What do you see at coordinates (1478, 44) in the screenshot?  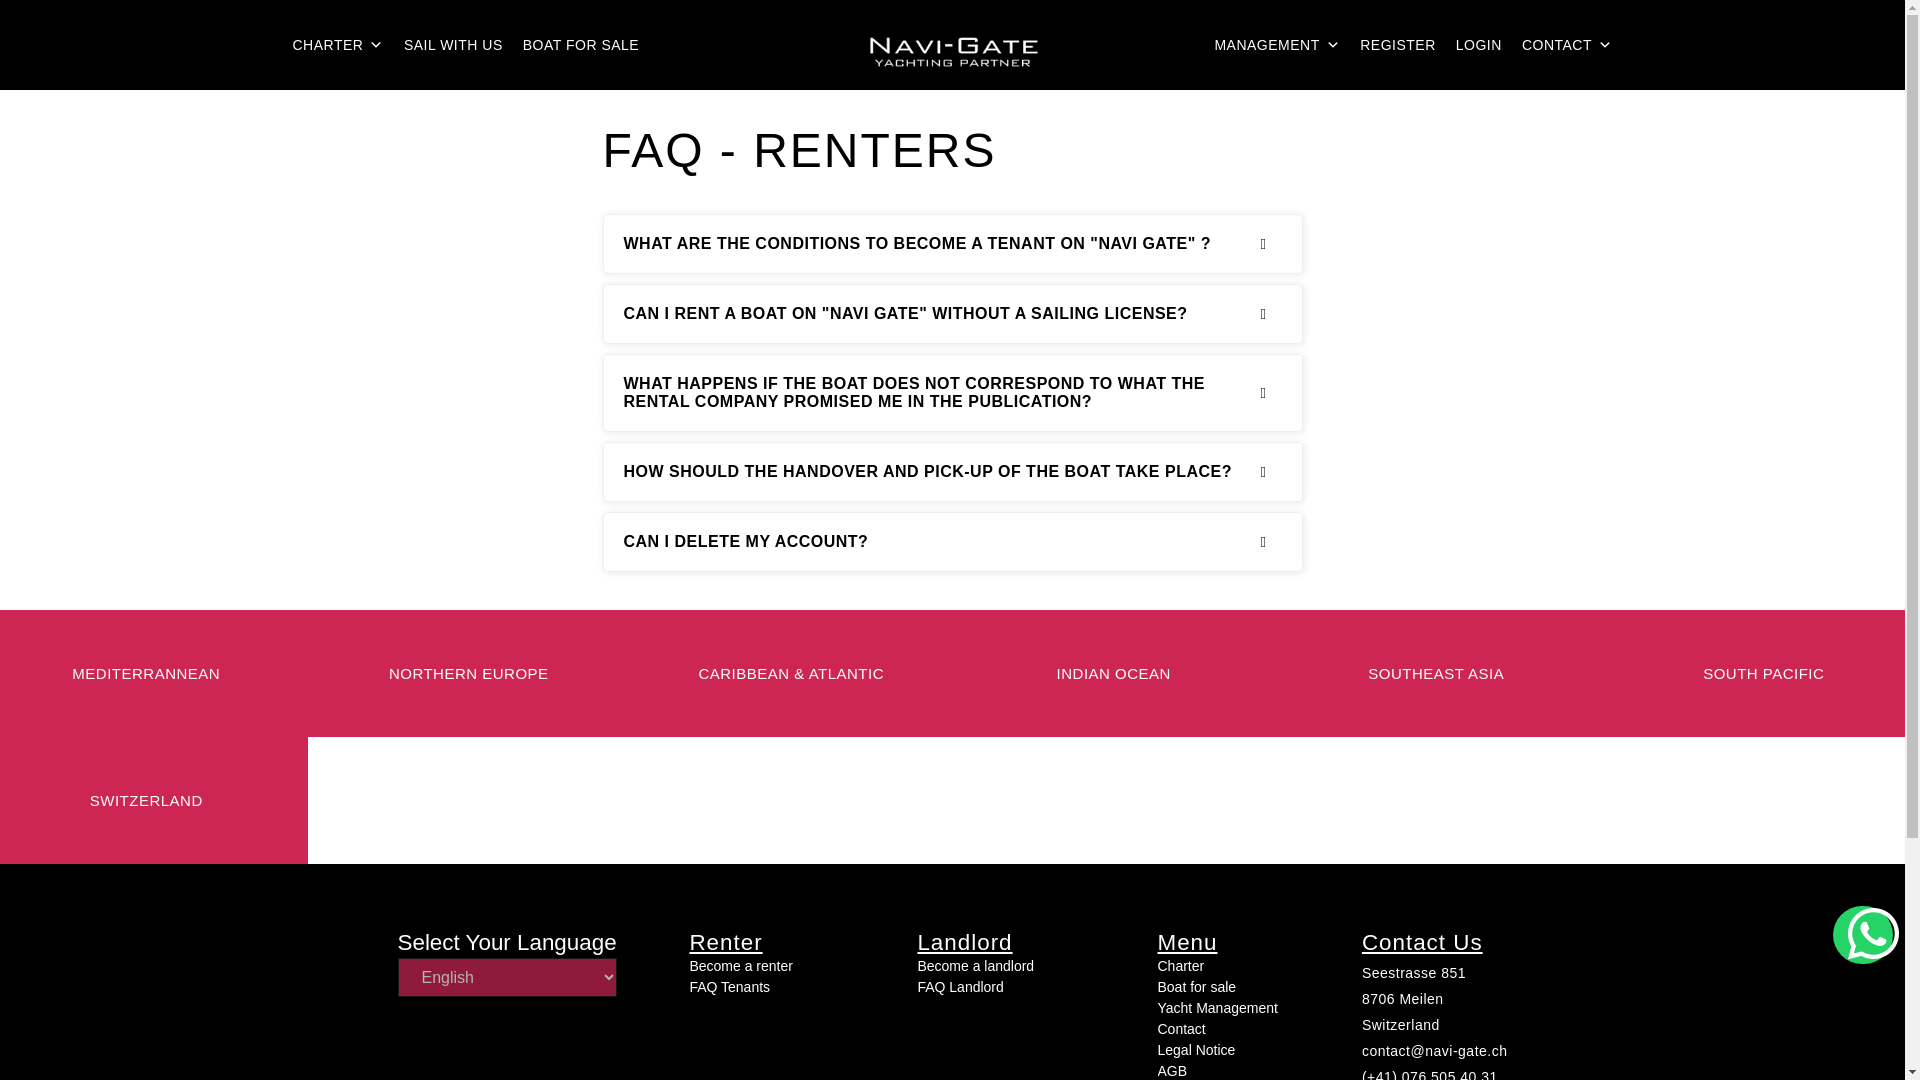 I see `LOGIN` at bounding box center [1478, 44].